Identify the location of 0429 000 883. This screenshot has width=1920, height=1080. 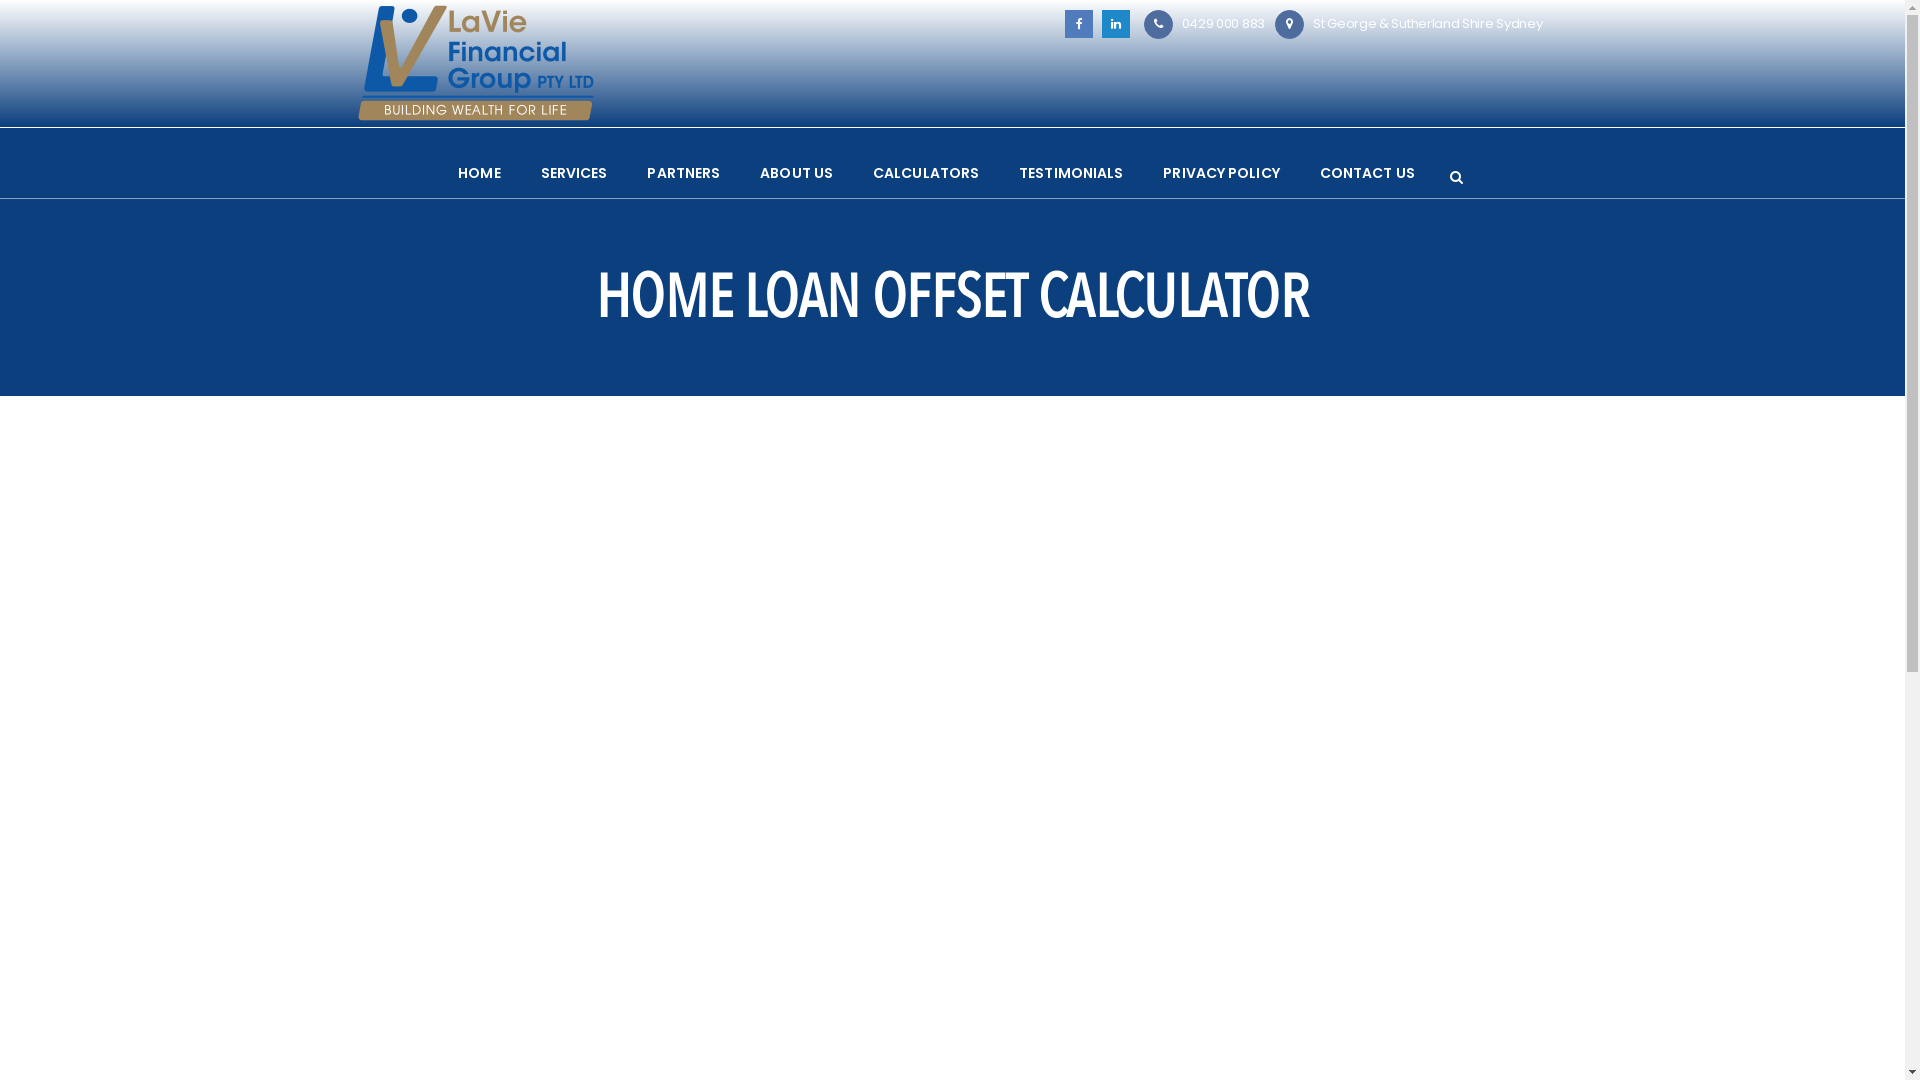
(1504, 904).